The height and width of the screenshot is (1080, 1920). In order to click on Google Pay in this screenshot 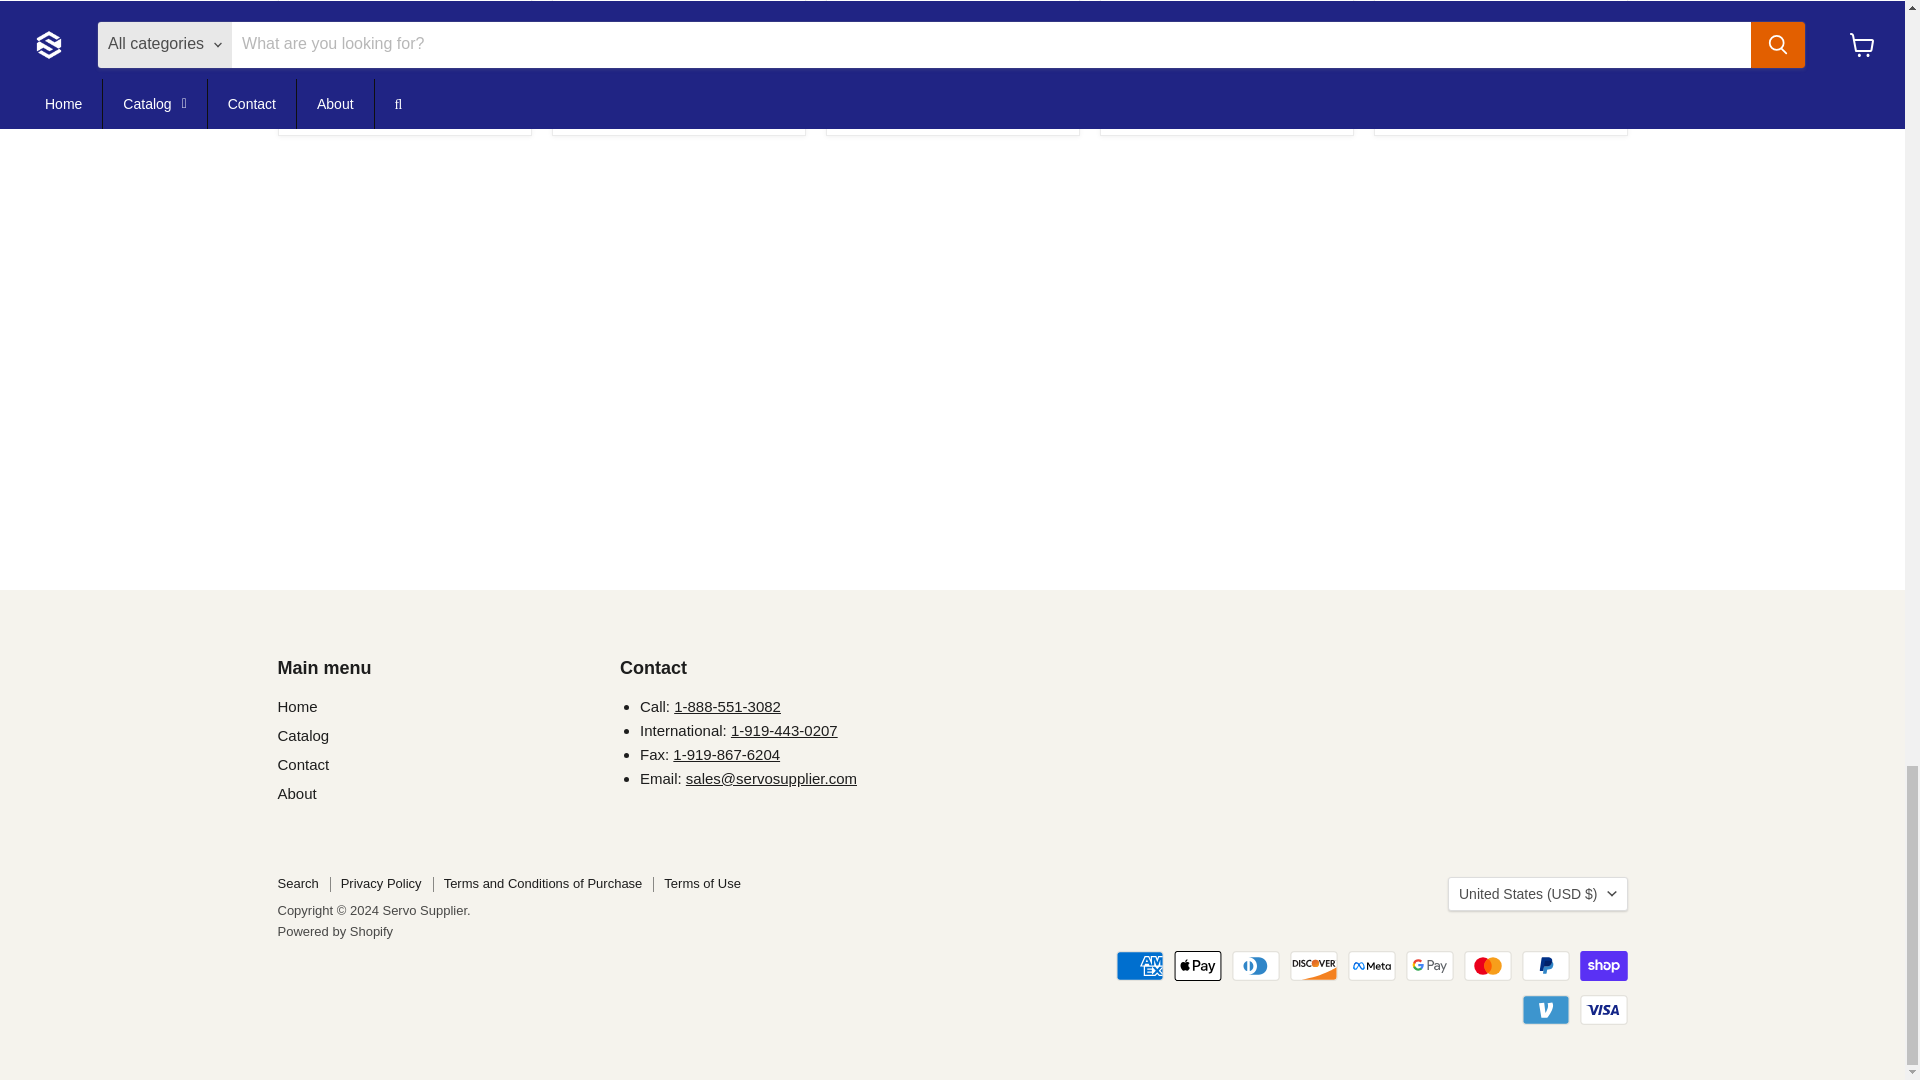, I will do `click(1429, 966)`.